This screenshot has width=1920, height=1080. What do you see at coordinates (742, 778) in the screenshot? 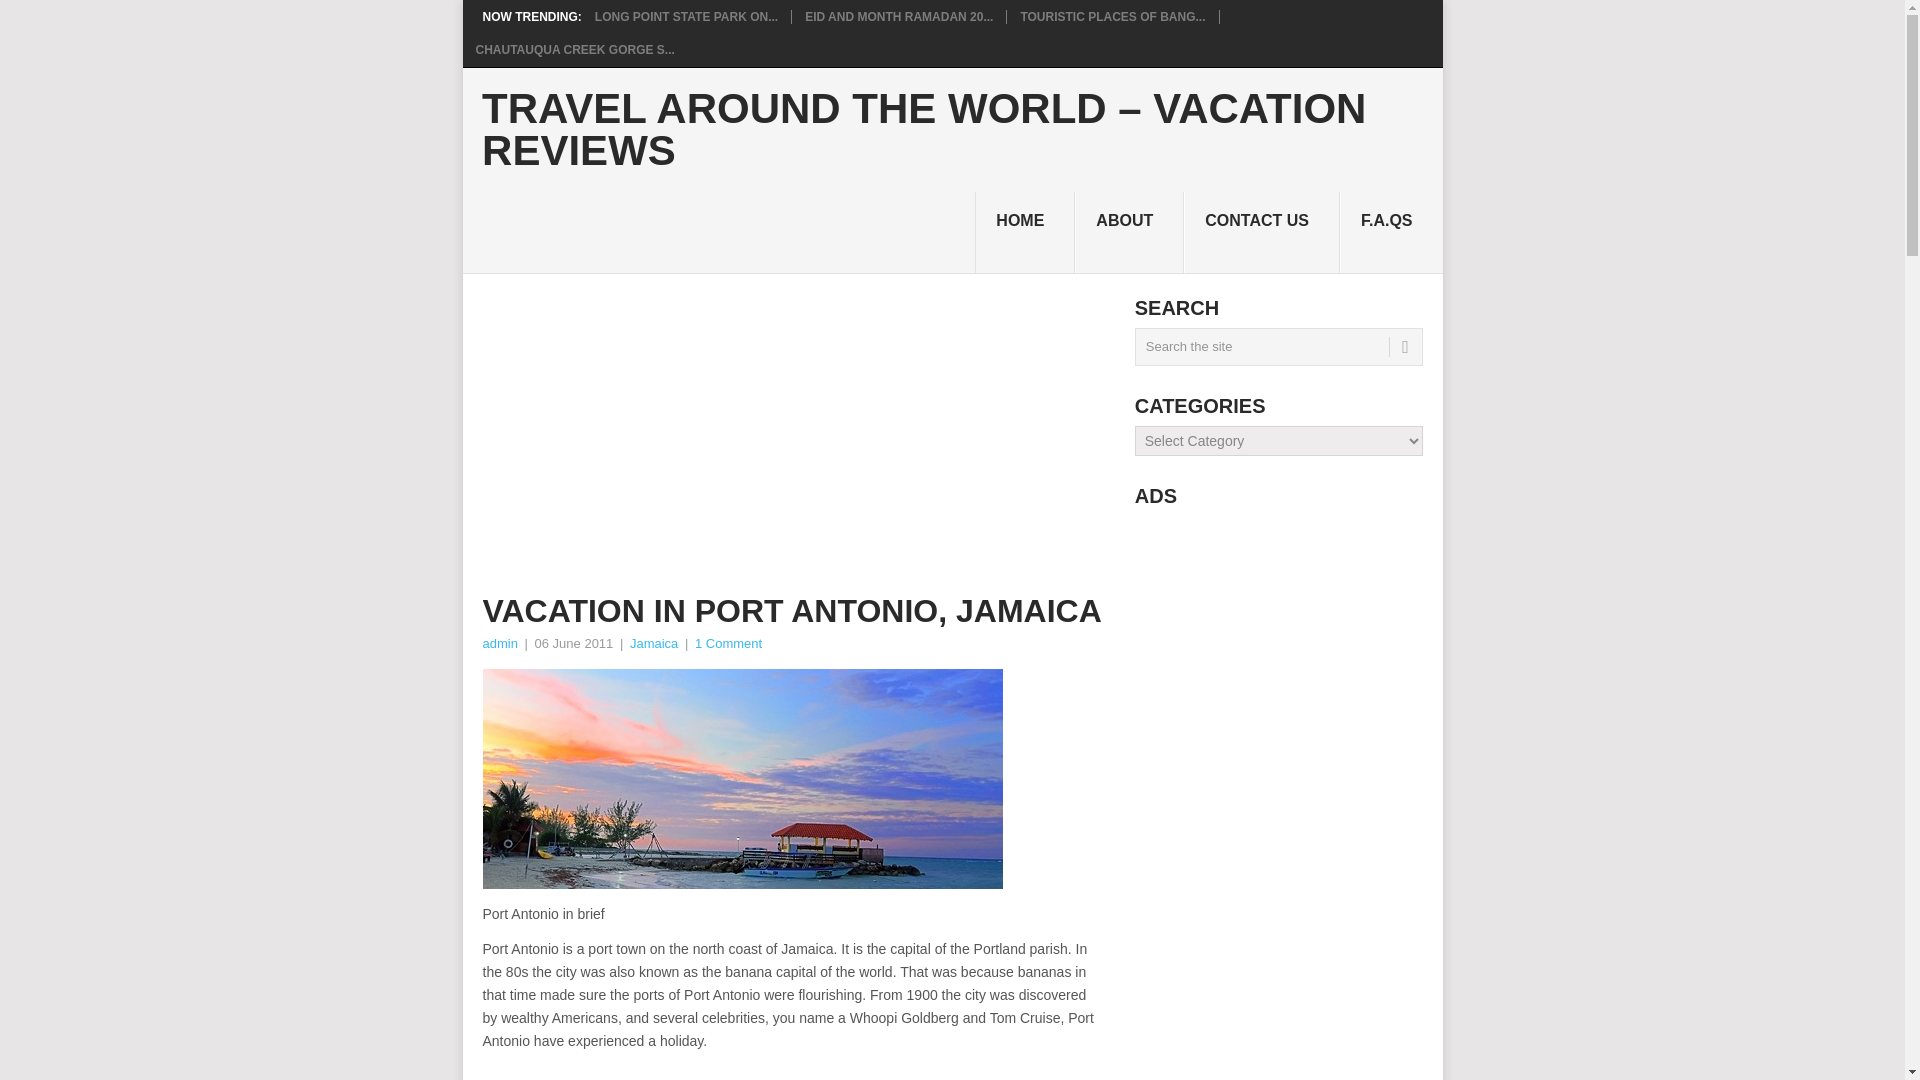
I see `sunset over jamaica beach` at bounding box center [742, 778].